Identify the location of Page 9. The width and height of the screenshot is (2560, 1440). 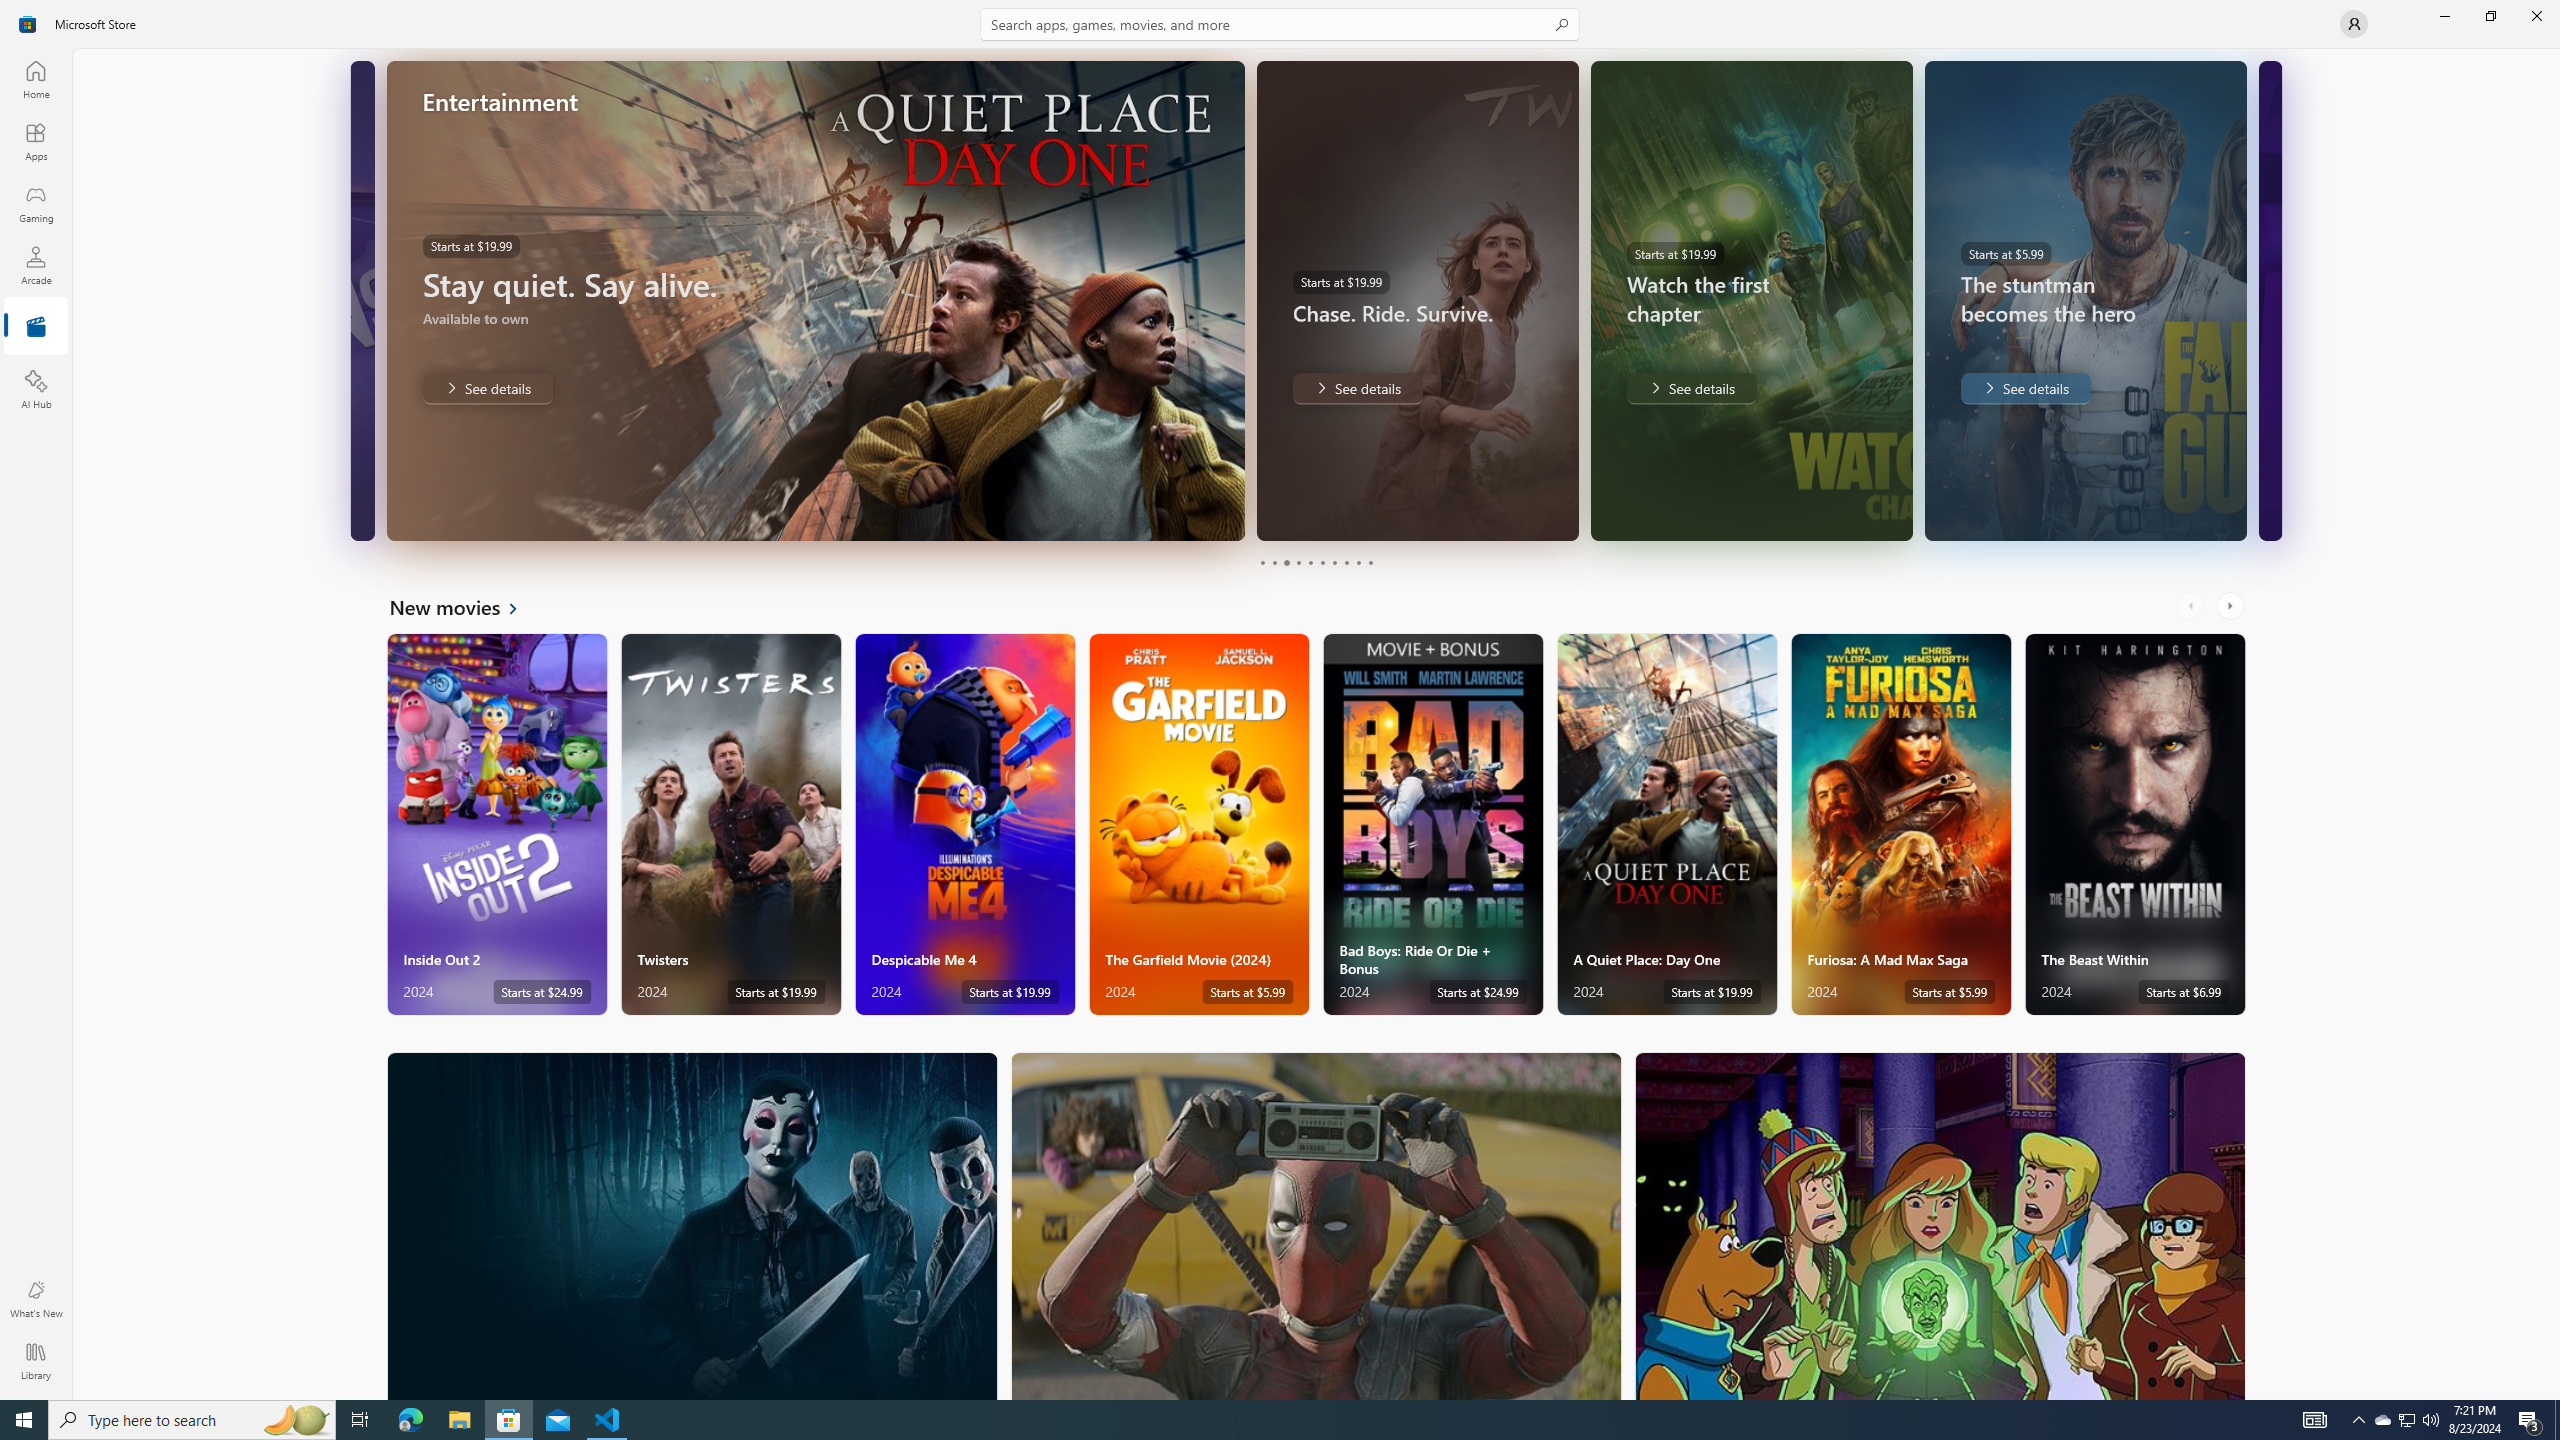
(1358, 562).